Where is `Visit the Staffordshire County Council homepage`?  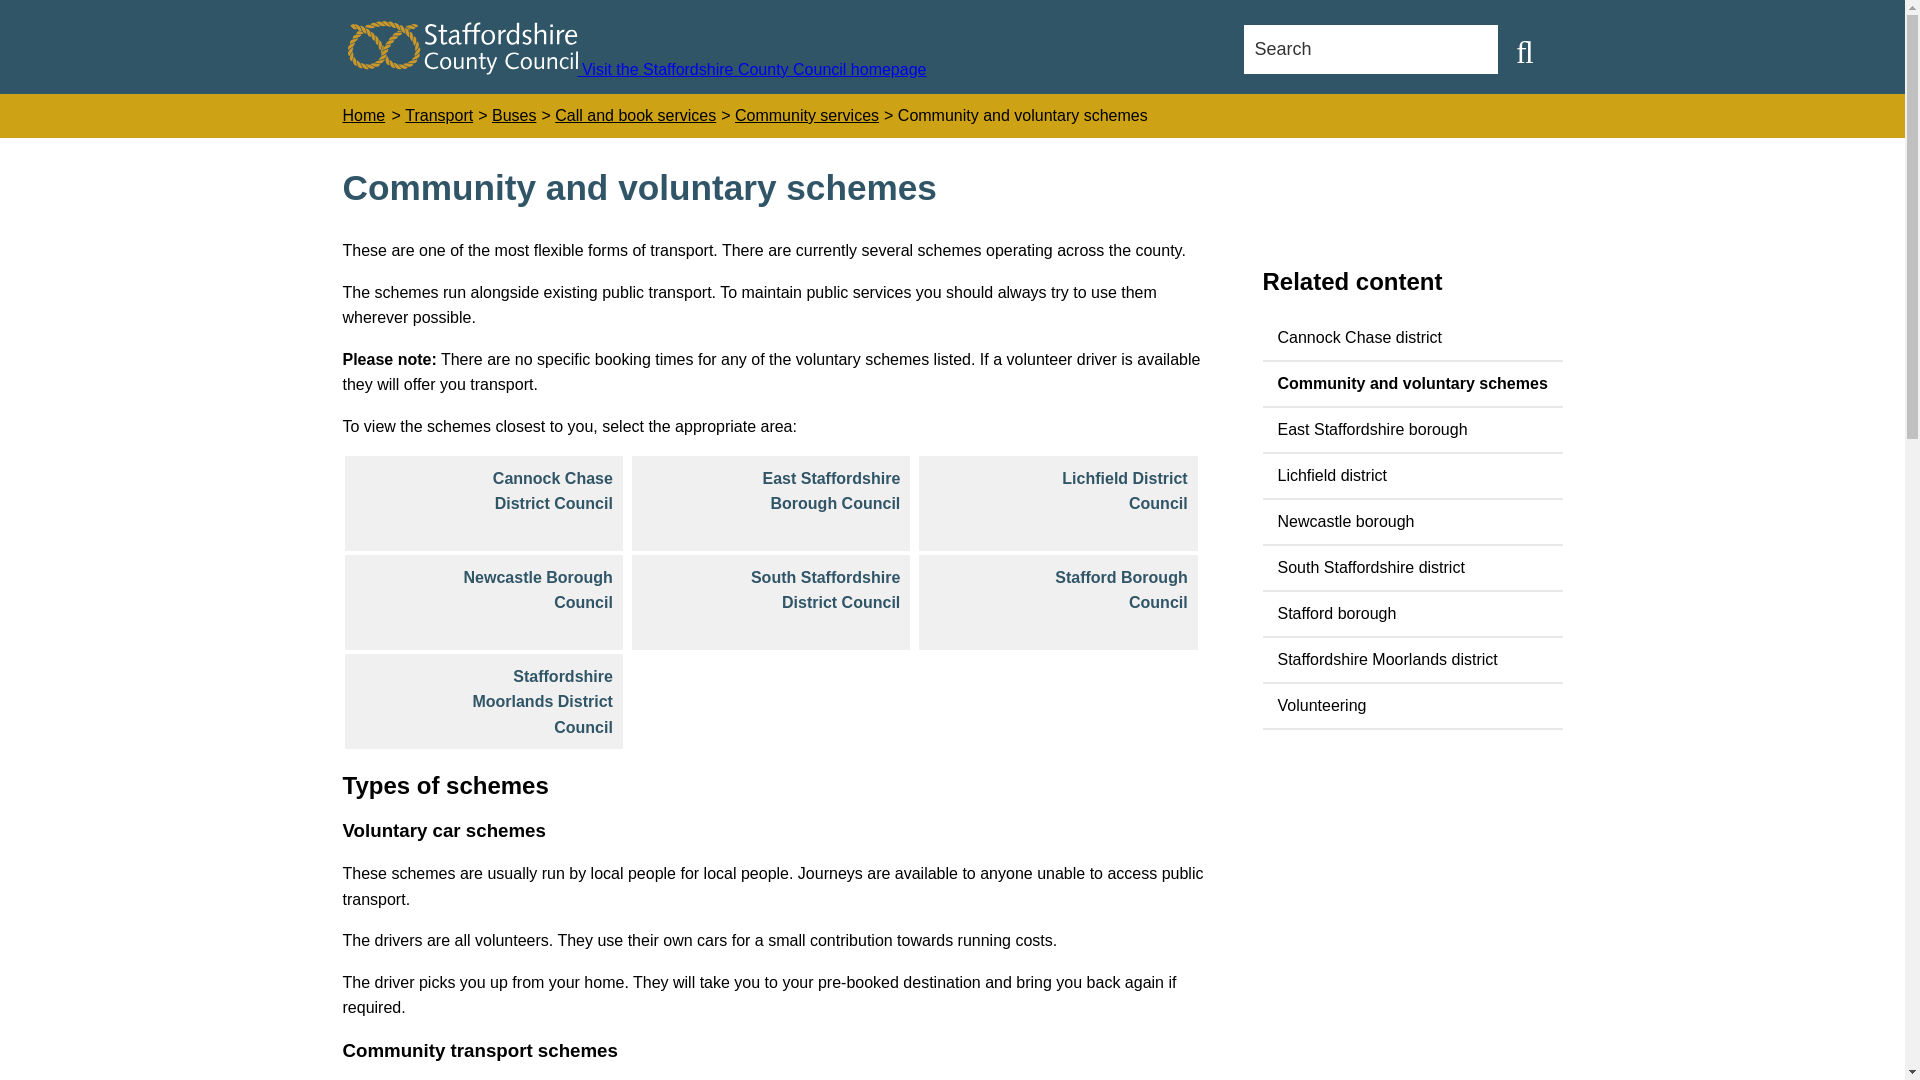
Visit the Staffordshire County Council homepage is located at coordinates (637, 68).